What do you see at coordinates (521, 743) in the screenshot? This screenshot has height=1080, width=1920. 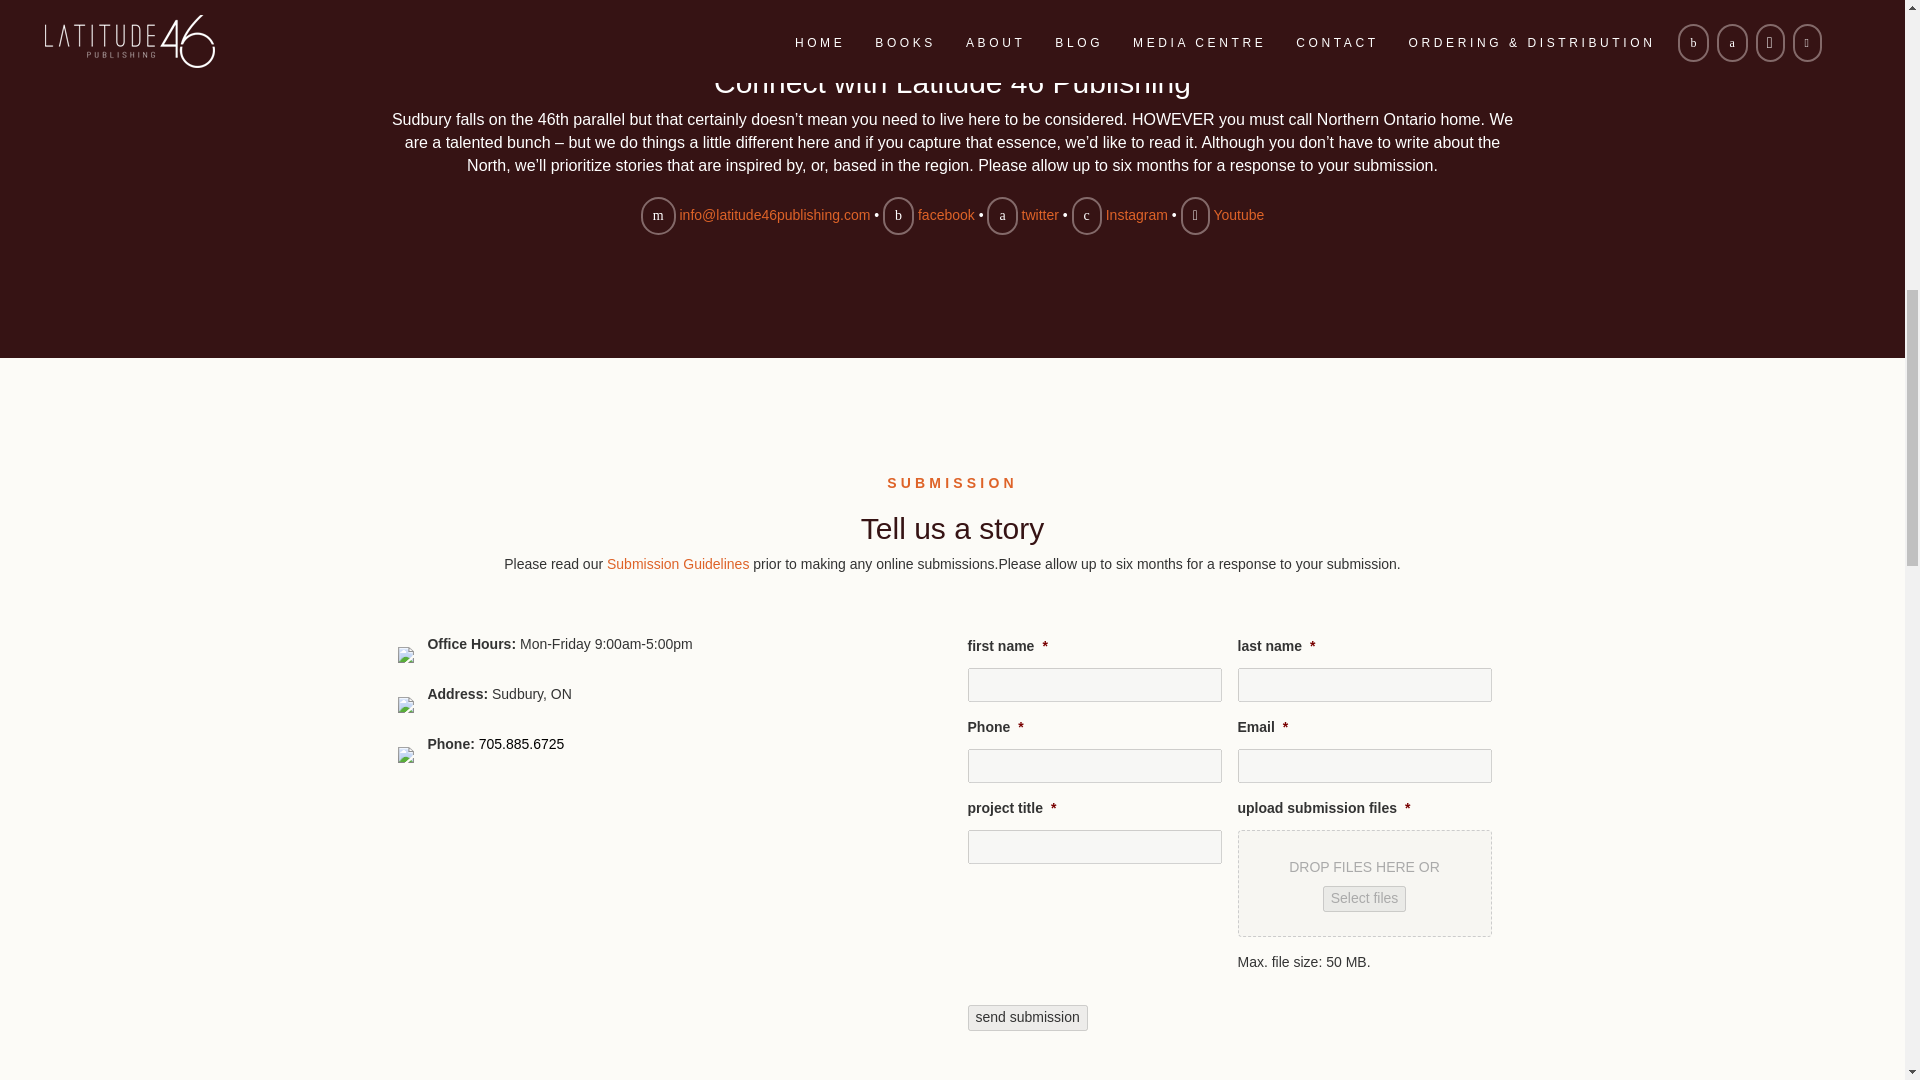 I see `705.885.6725` at bounding box center [521, 743].